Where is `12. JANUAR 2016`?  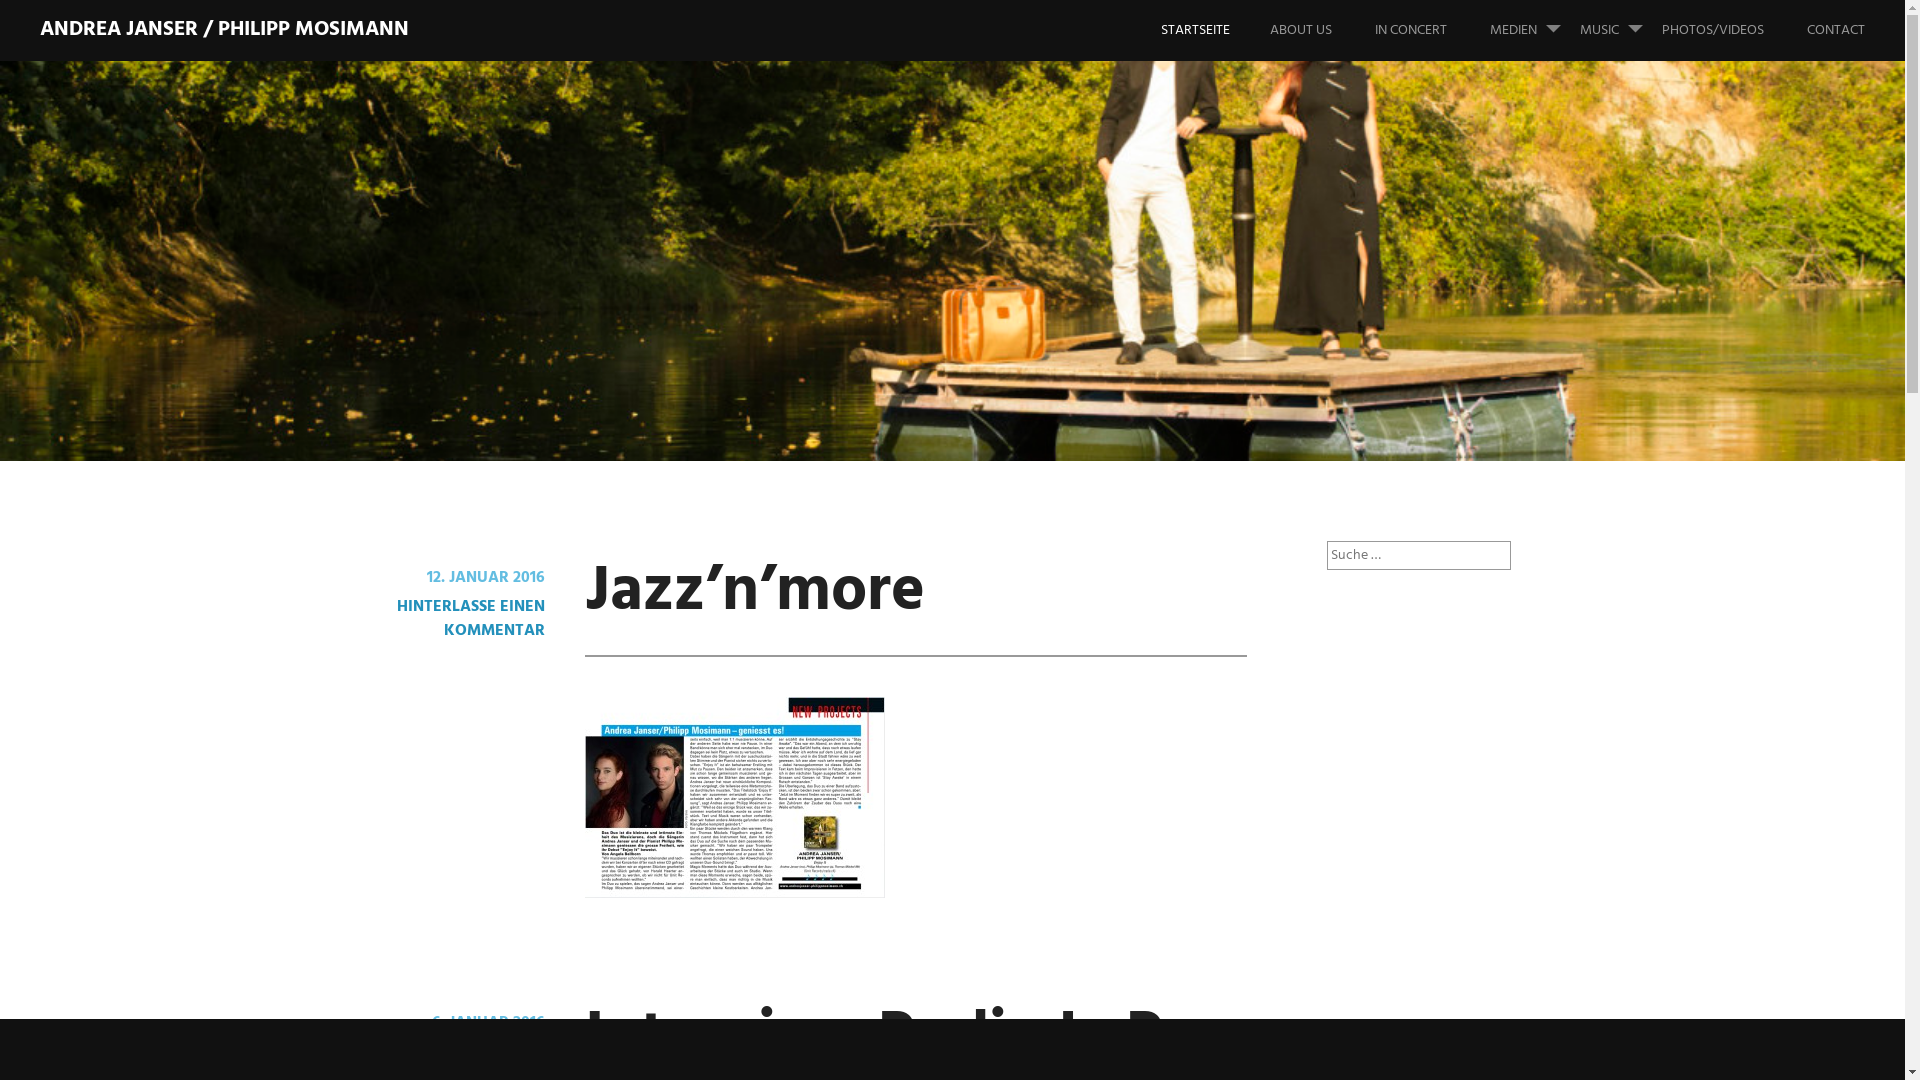 12. JANUAR 2016 is located at coordinates (486, 578).